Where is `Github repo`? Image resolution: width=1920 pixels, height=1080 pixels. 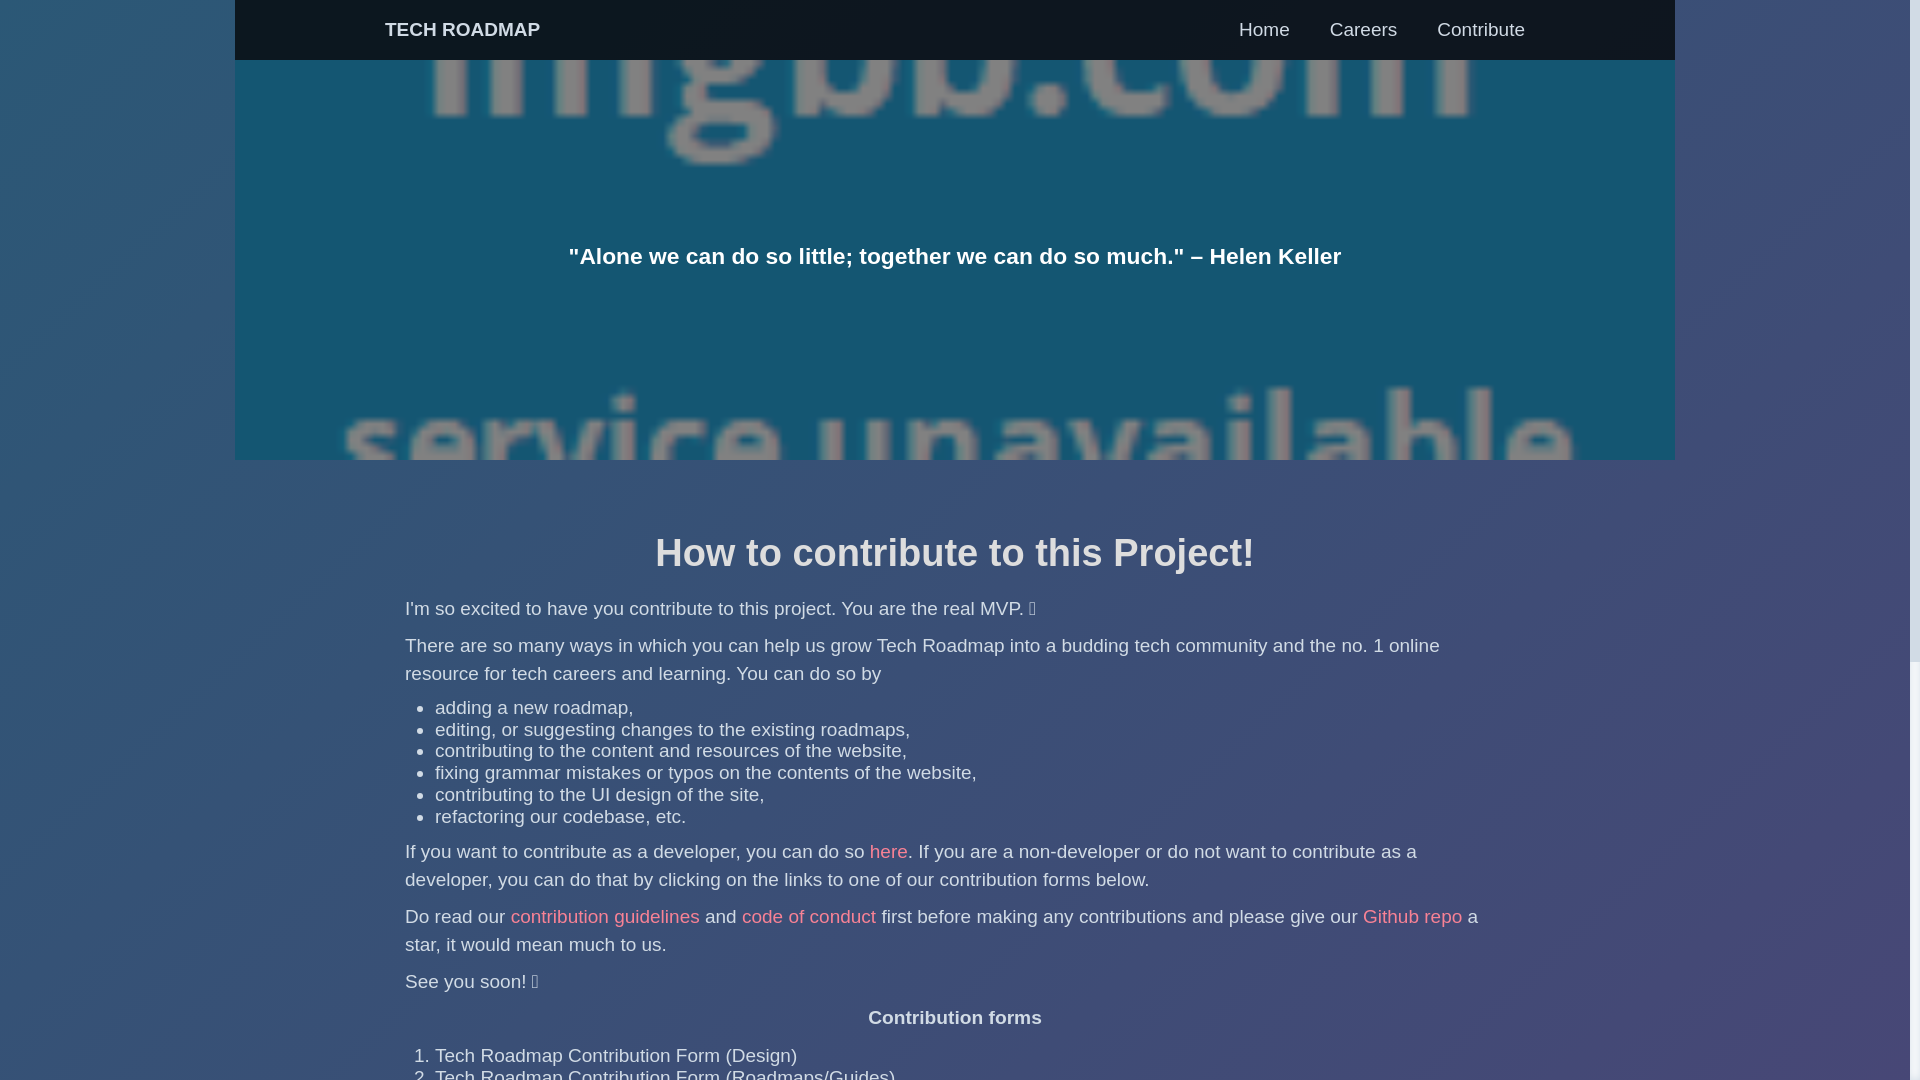 Github repo is located at coordinates (1416, 916).